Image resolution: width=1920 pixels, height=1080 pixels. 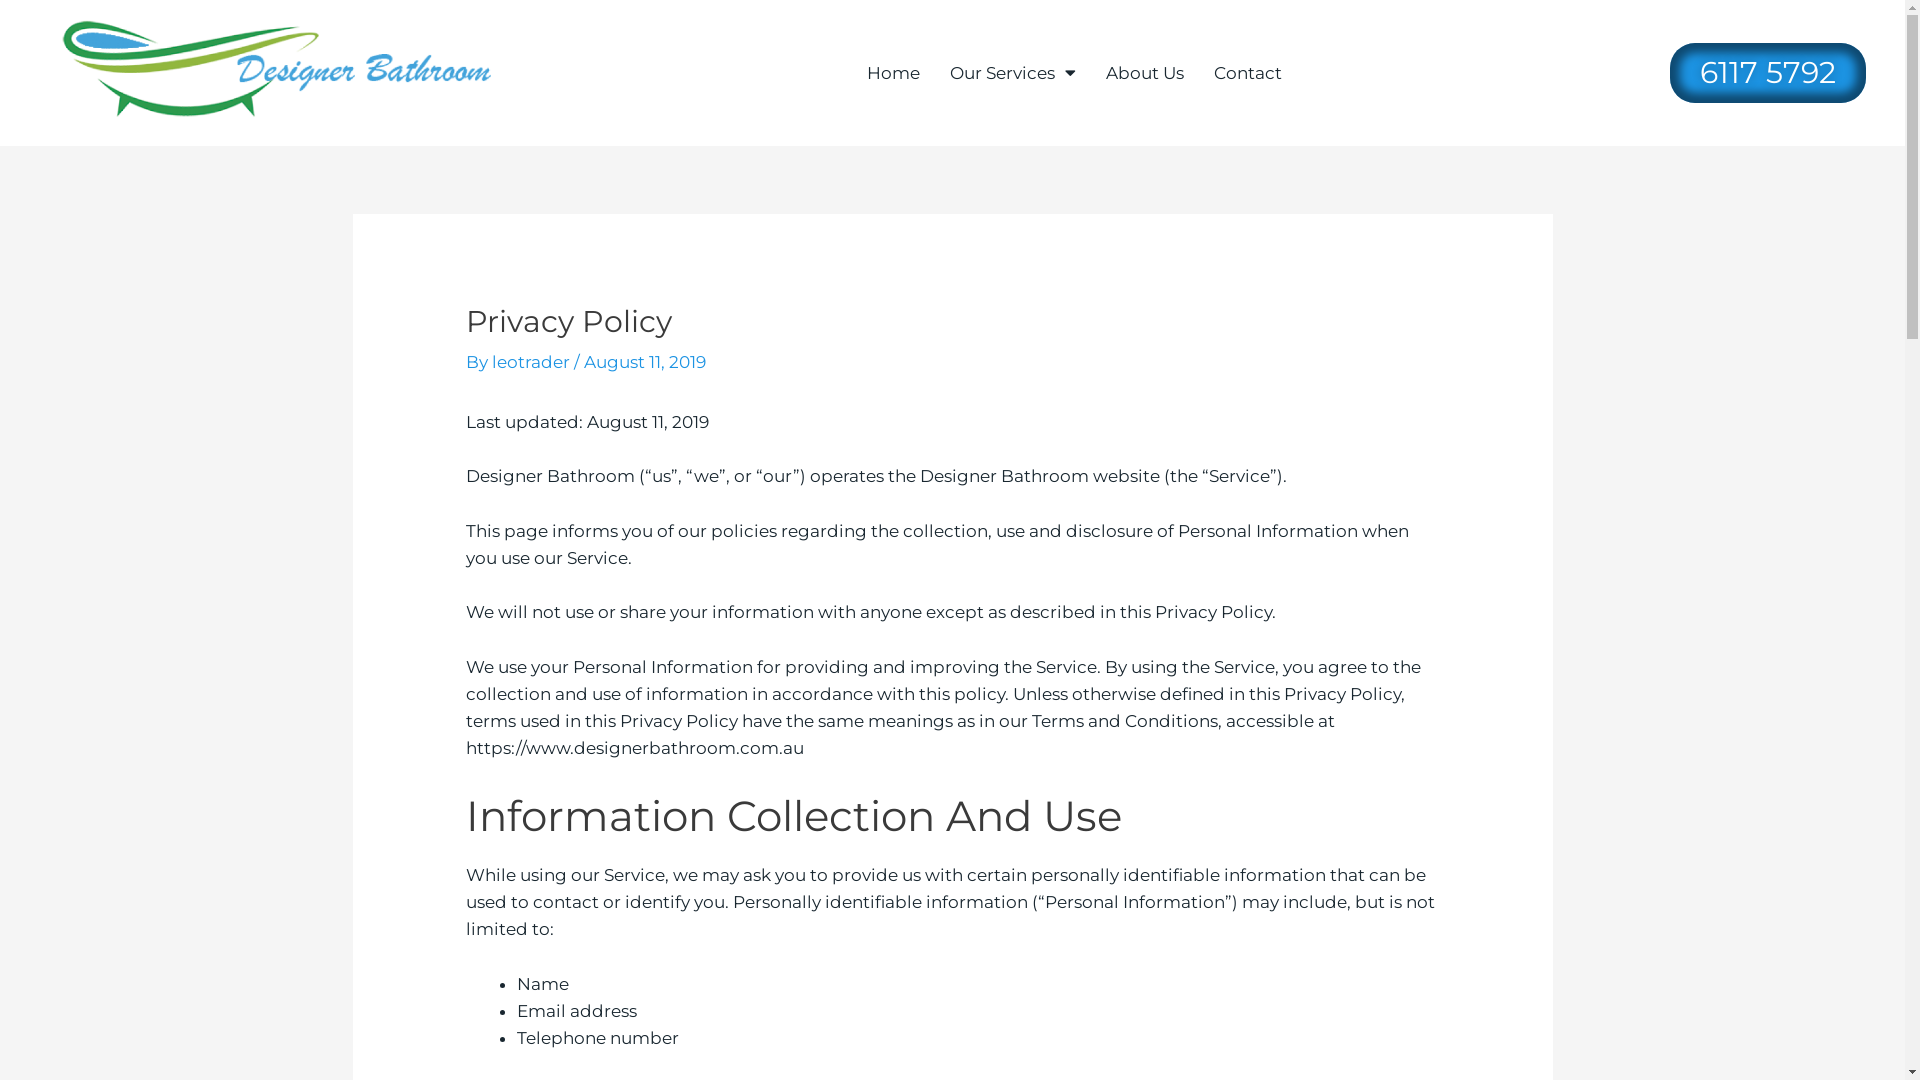 What do you see at coordinates (1248, 73) in the screenshot?
I see `Contact` at bounding box center [1248, 73].